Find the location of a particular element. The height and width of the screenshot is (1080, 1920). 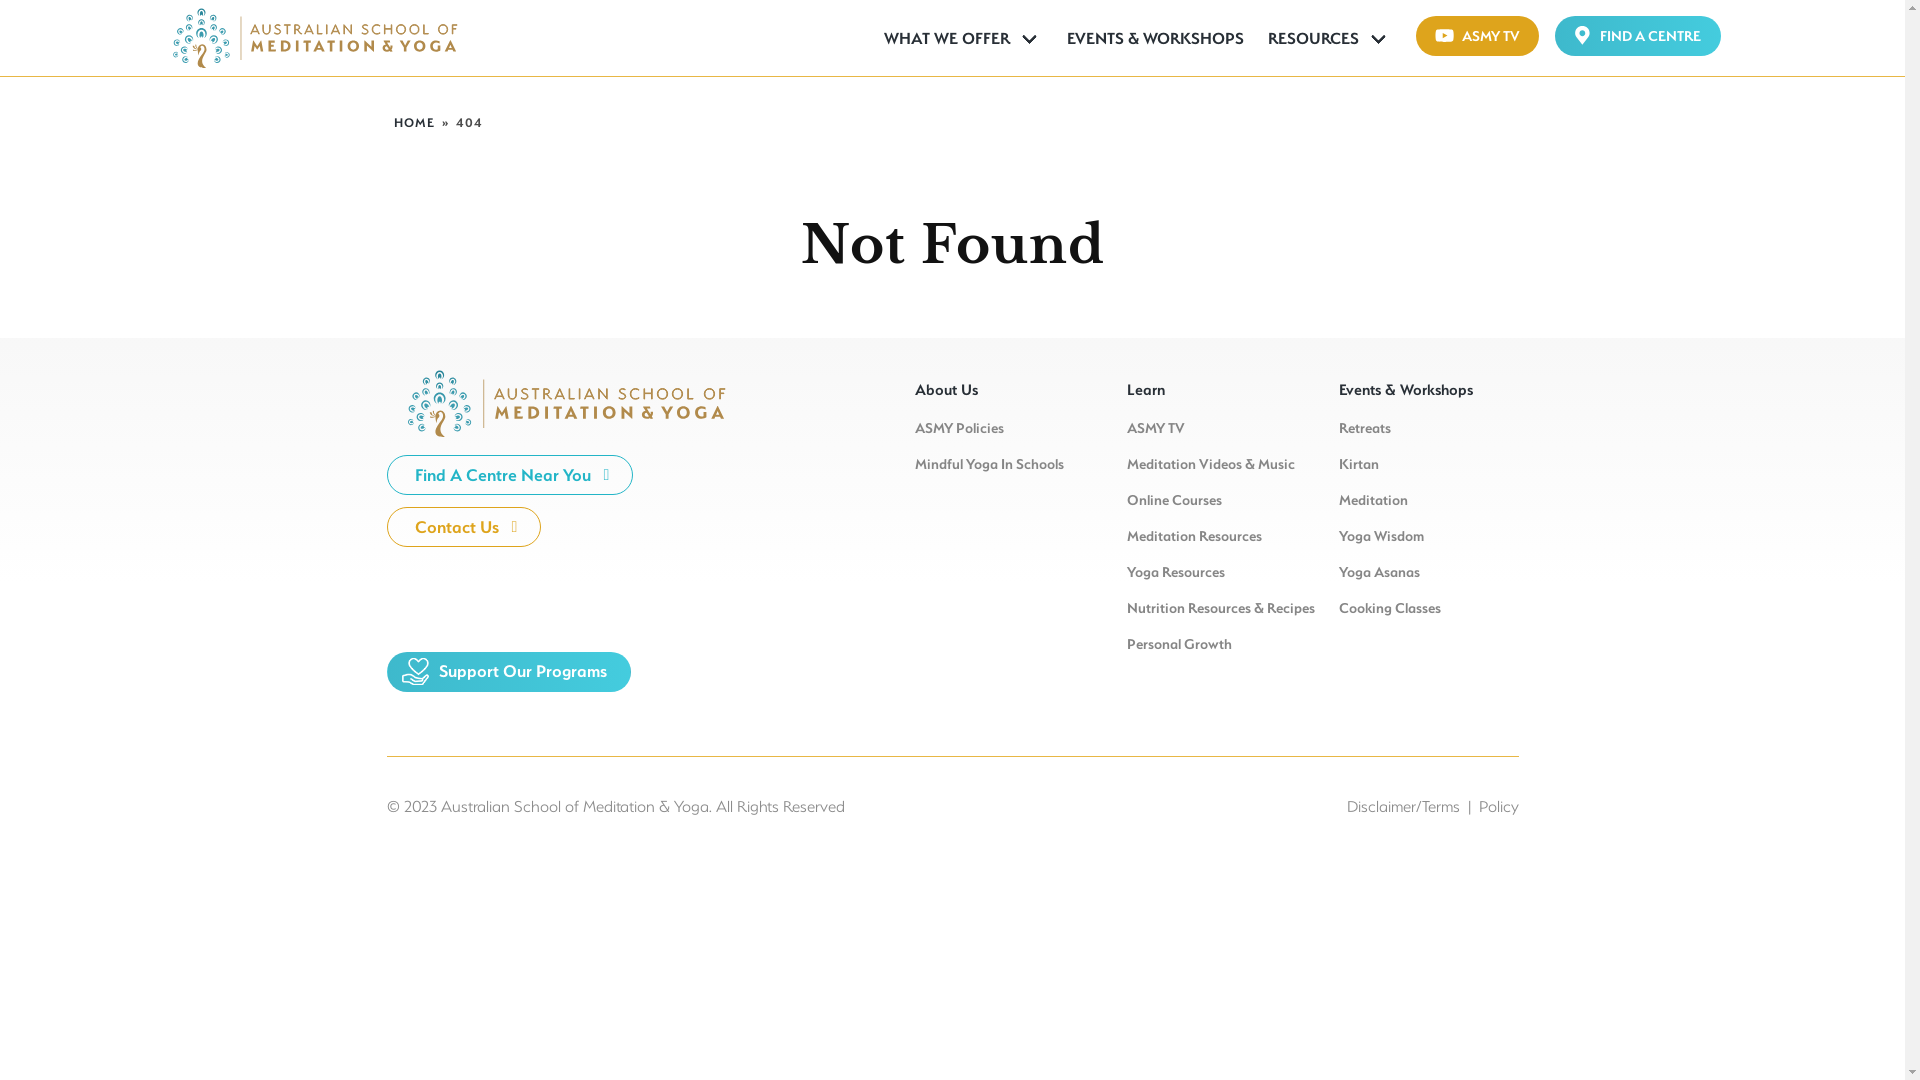

ASMY TV is located at coordinates (1155, 428).